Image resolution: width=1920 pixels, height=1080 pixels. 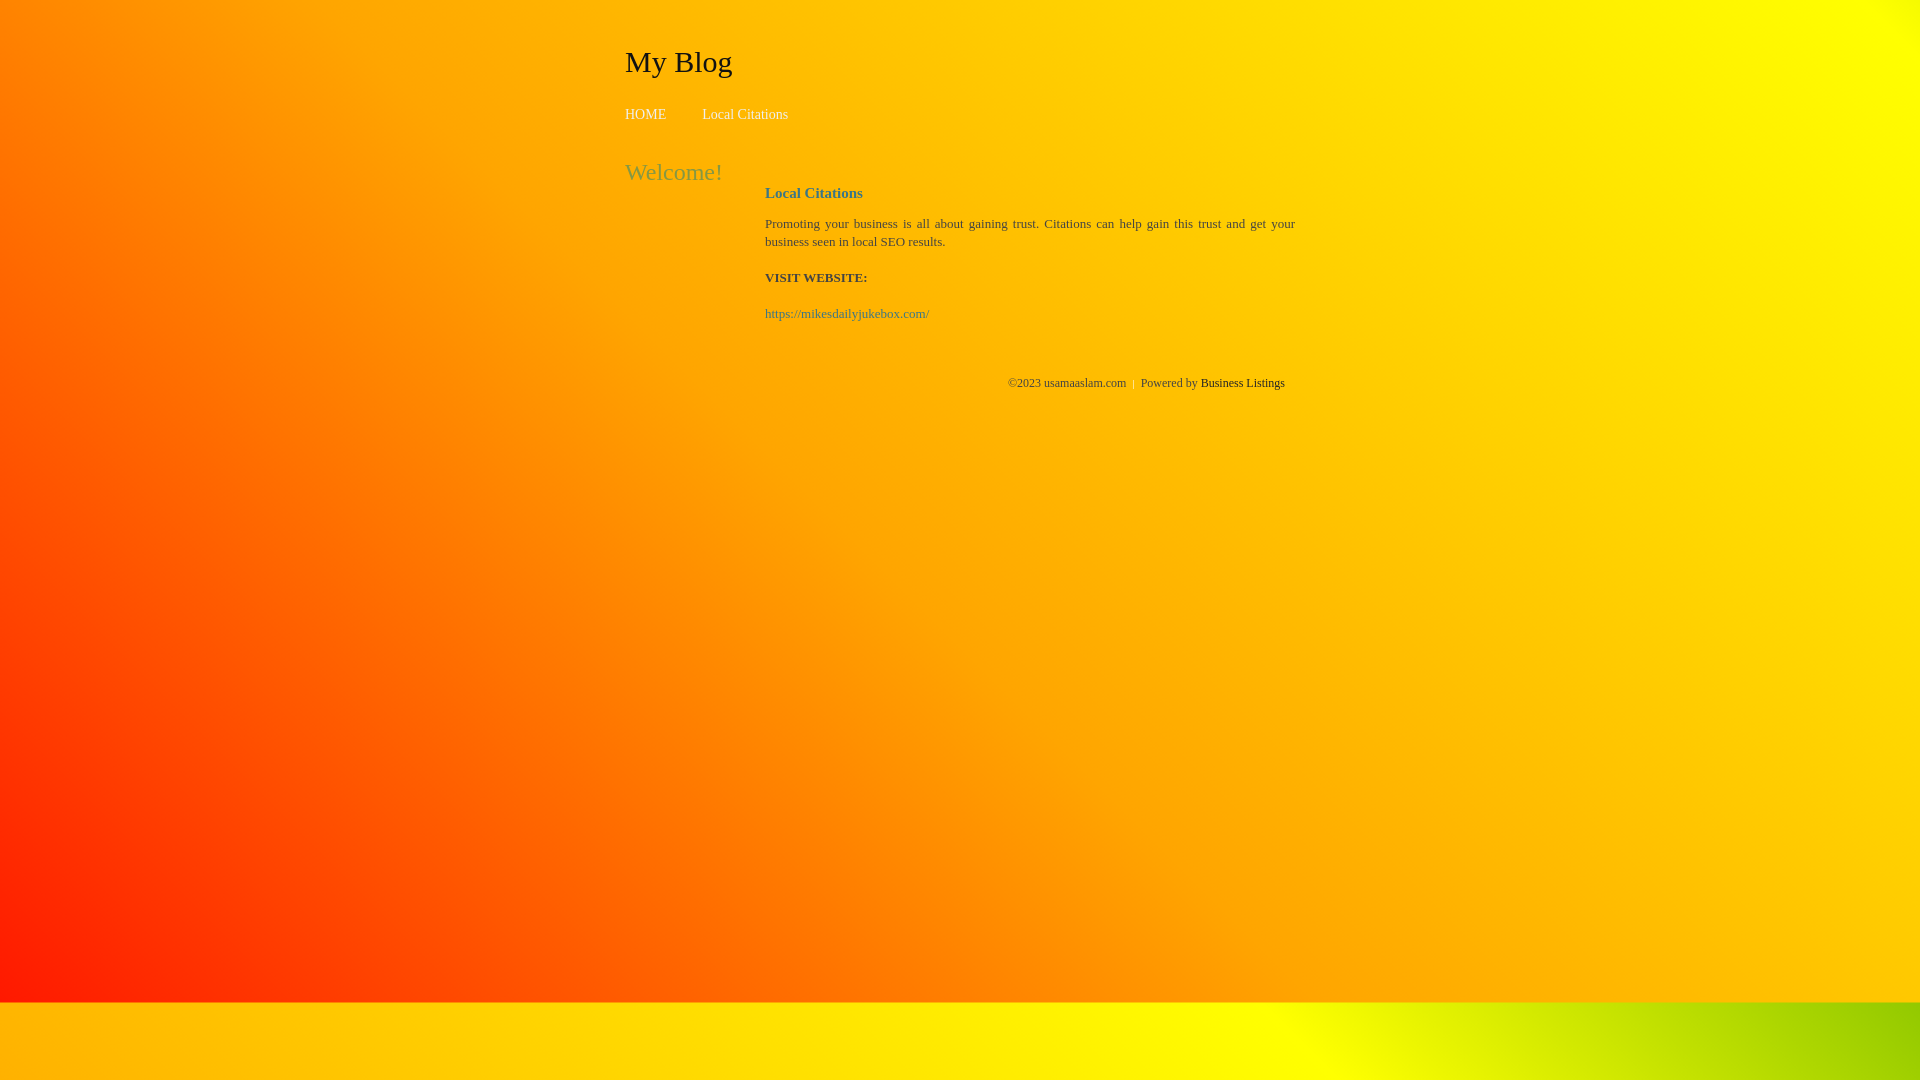 What do you see at coordinates (646, 114) in the screenshot?
I see `HOME` at bounding box center [646, 114].